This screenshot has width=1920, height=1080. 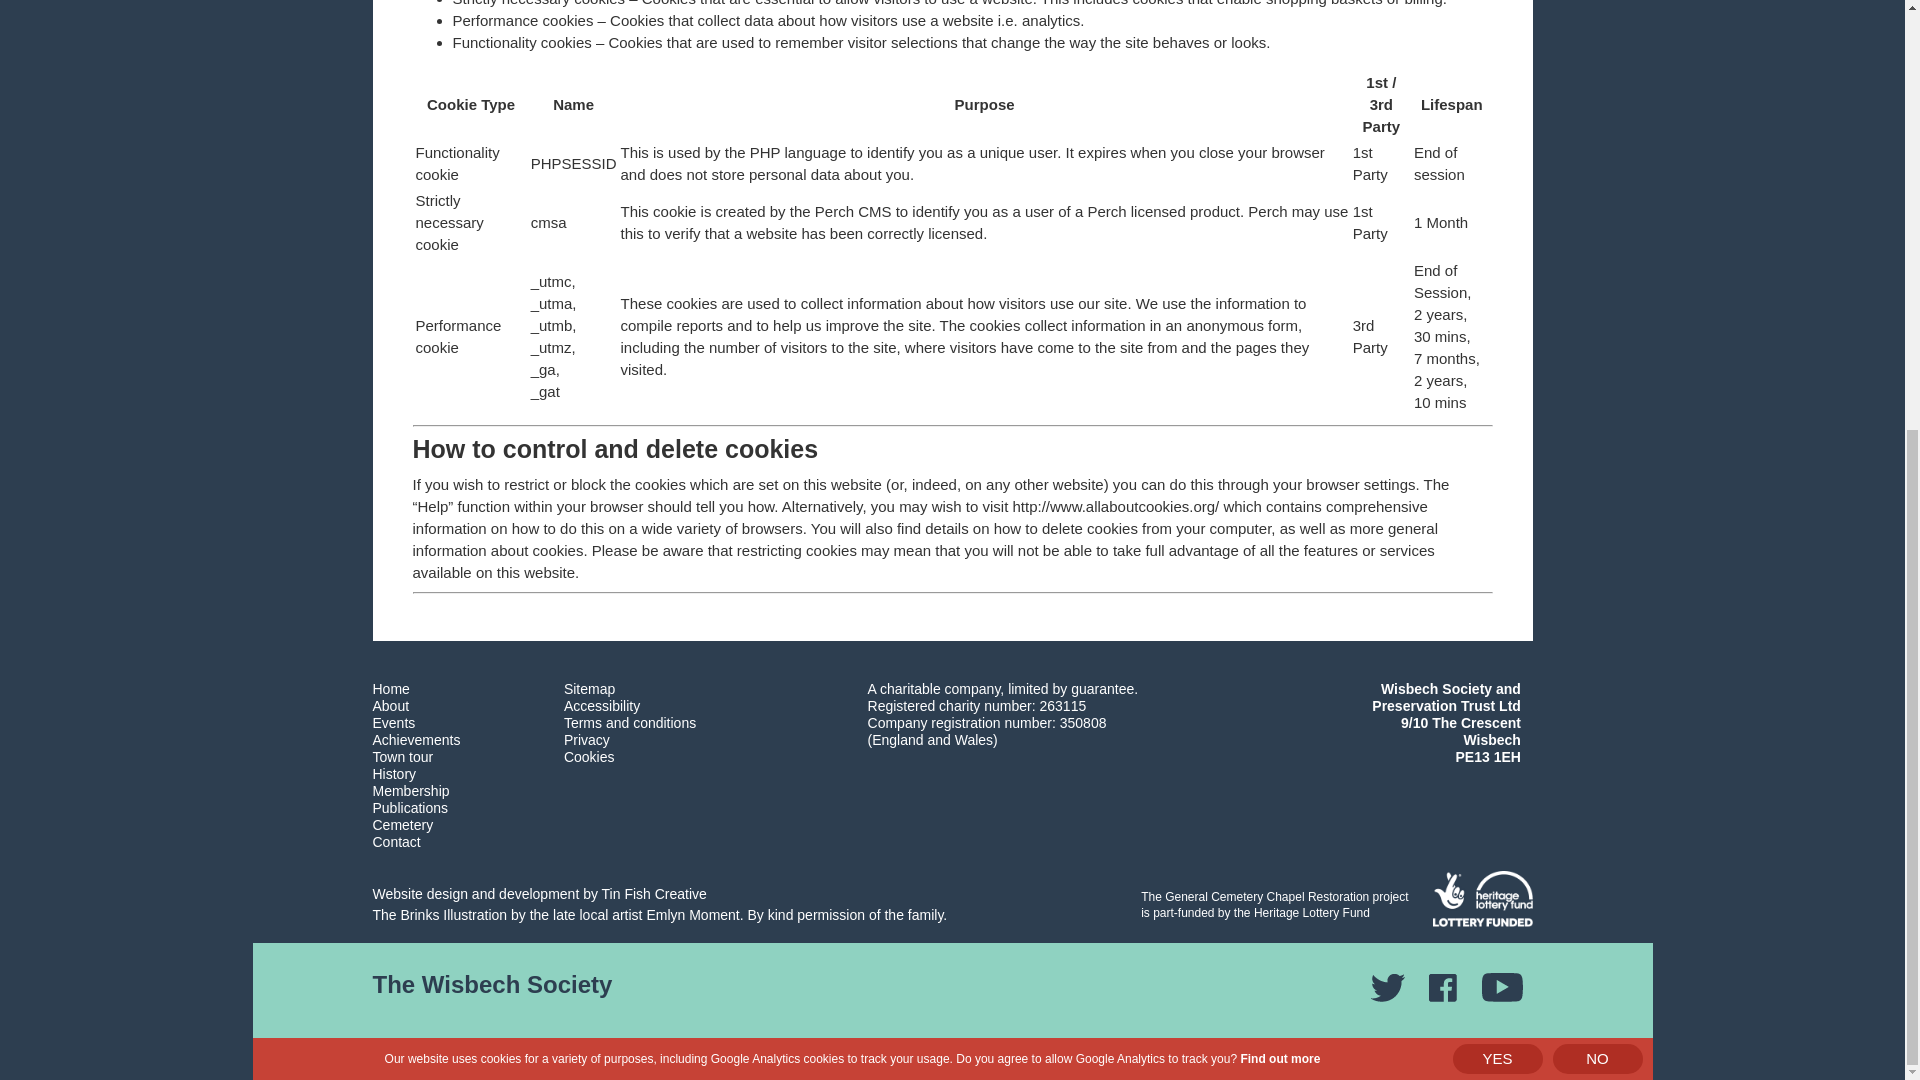 I want to click on Events, so click(x=393, y=722).